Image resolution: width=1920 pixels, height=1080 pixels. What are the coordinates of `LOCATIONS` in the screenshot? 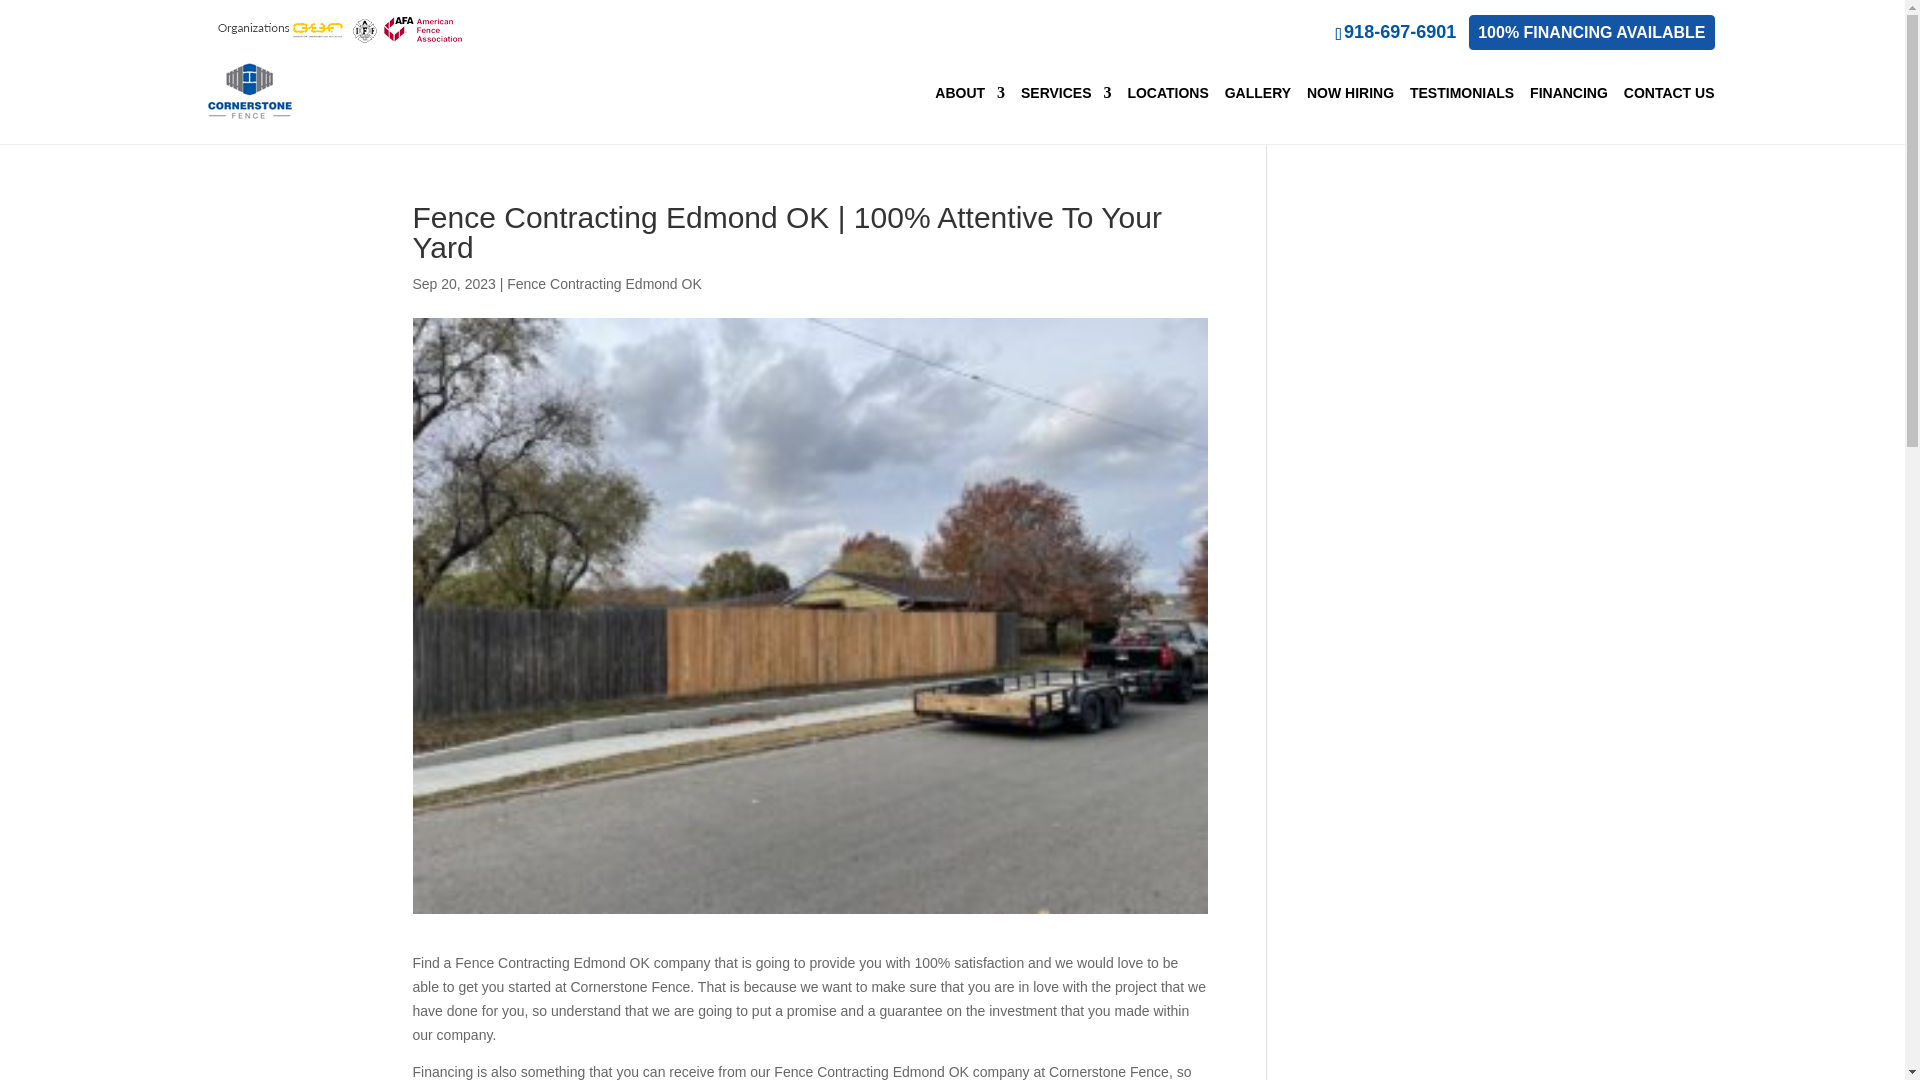 It's located at (1167, 93).